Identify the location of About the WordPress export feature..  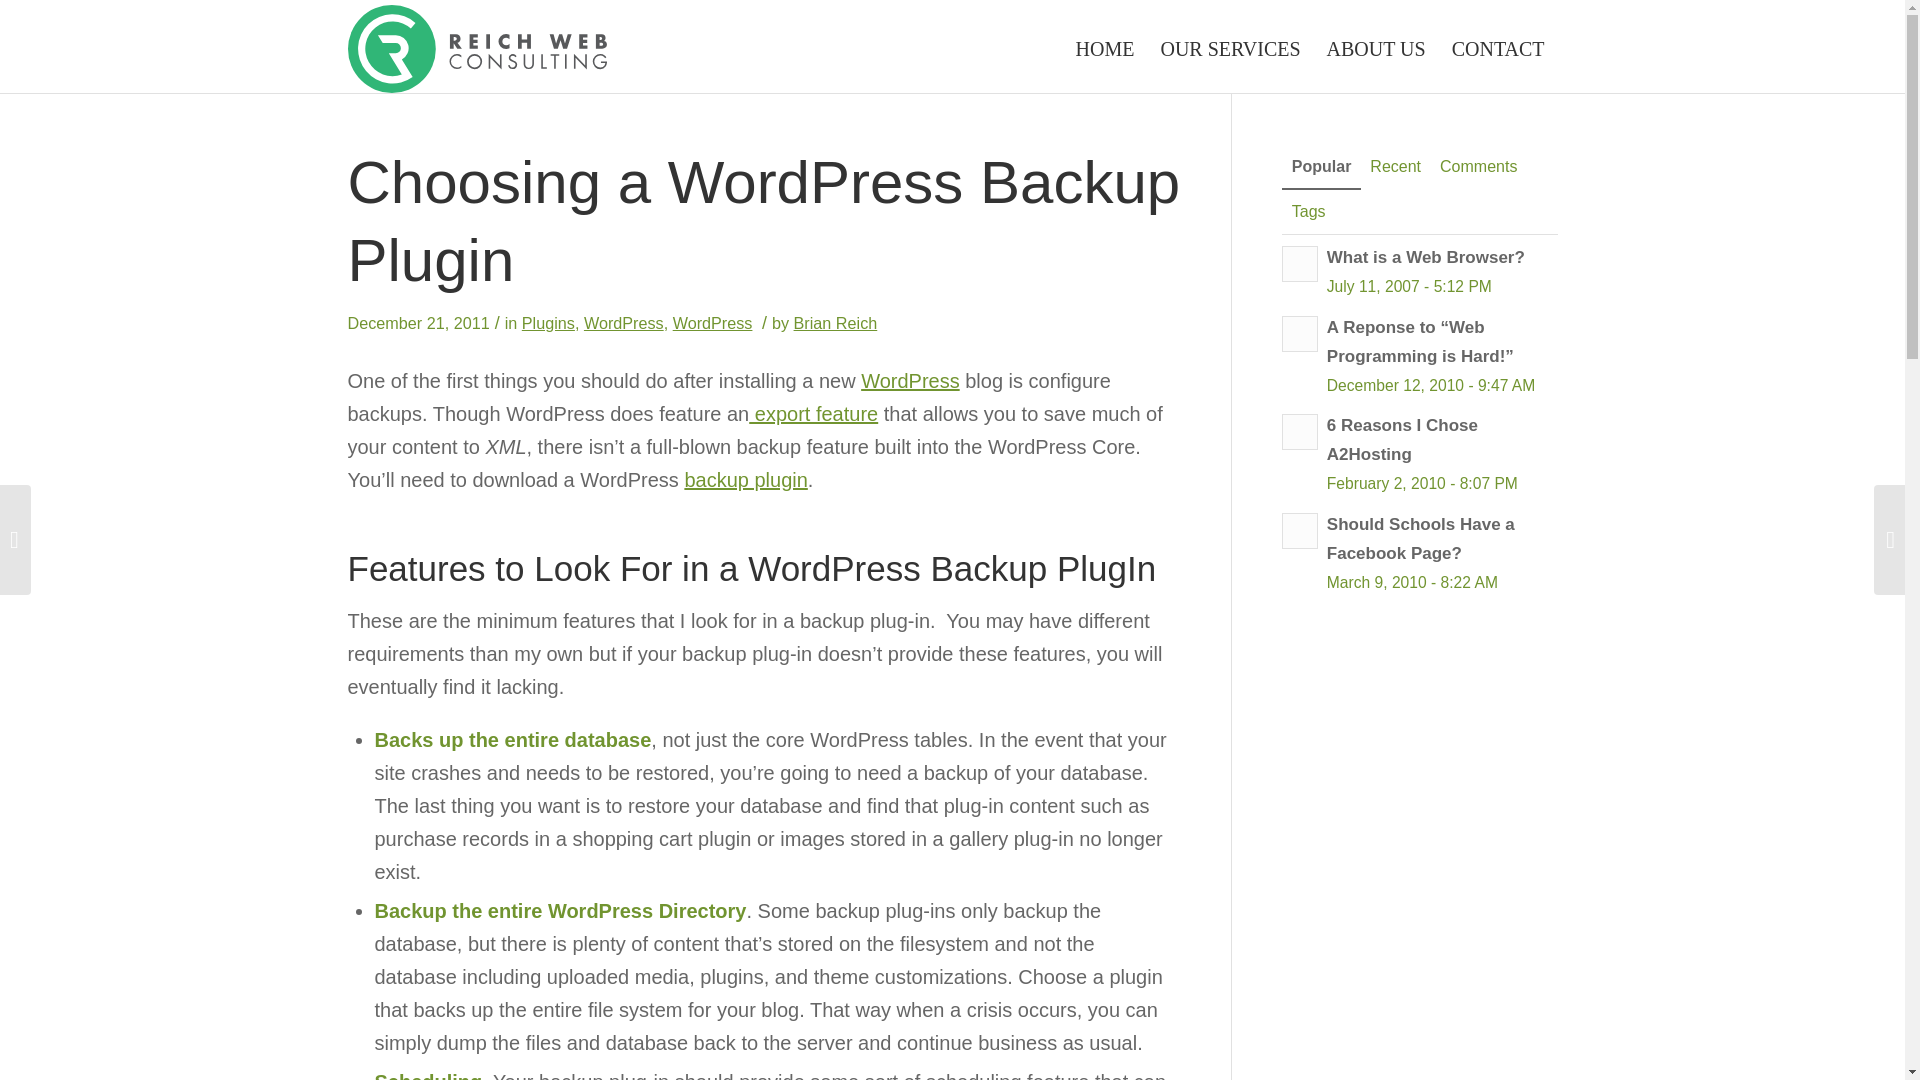
(812, 414).